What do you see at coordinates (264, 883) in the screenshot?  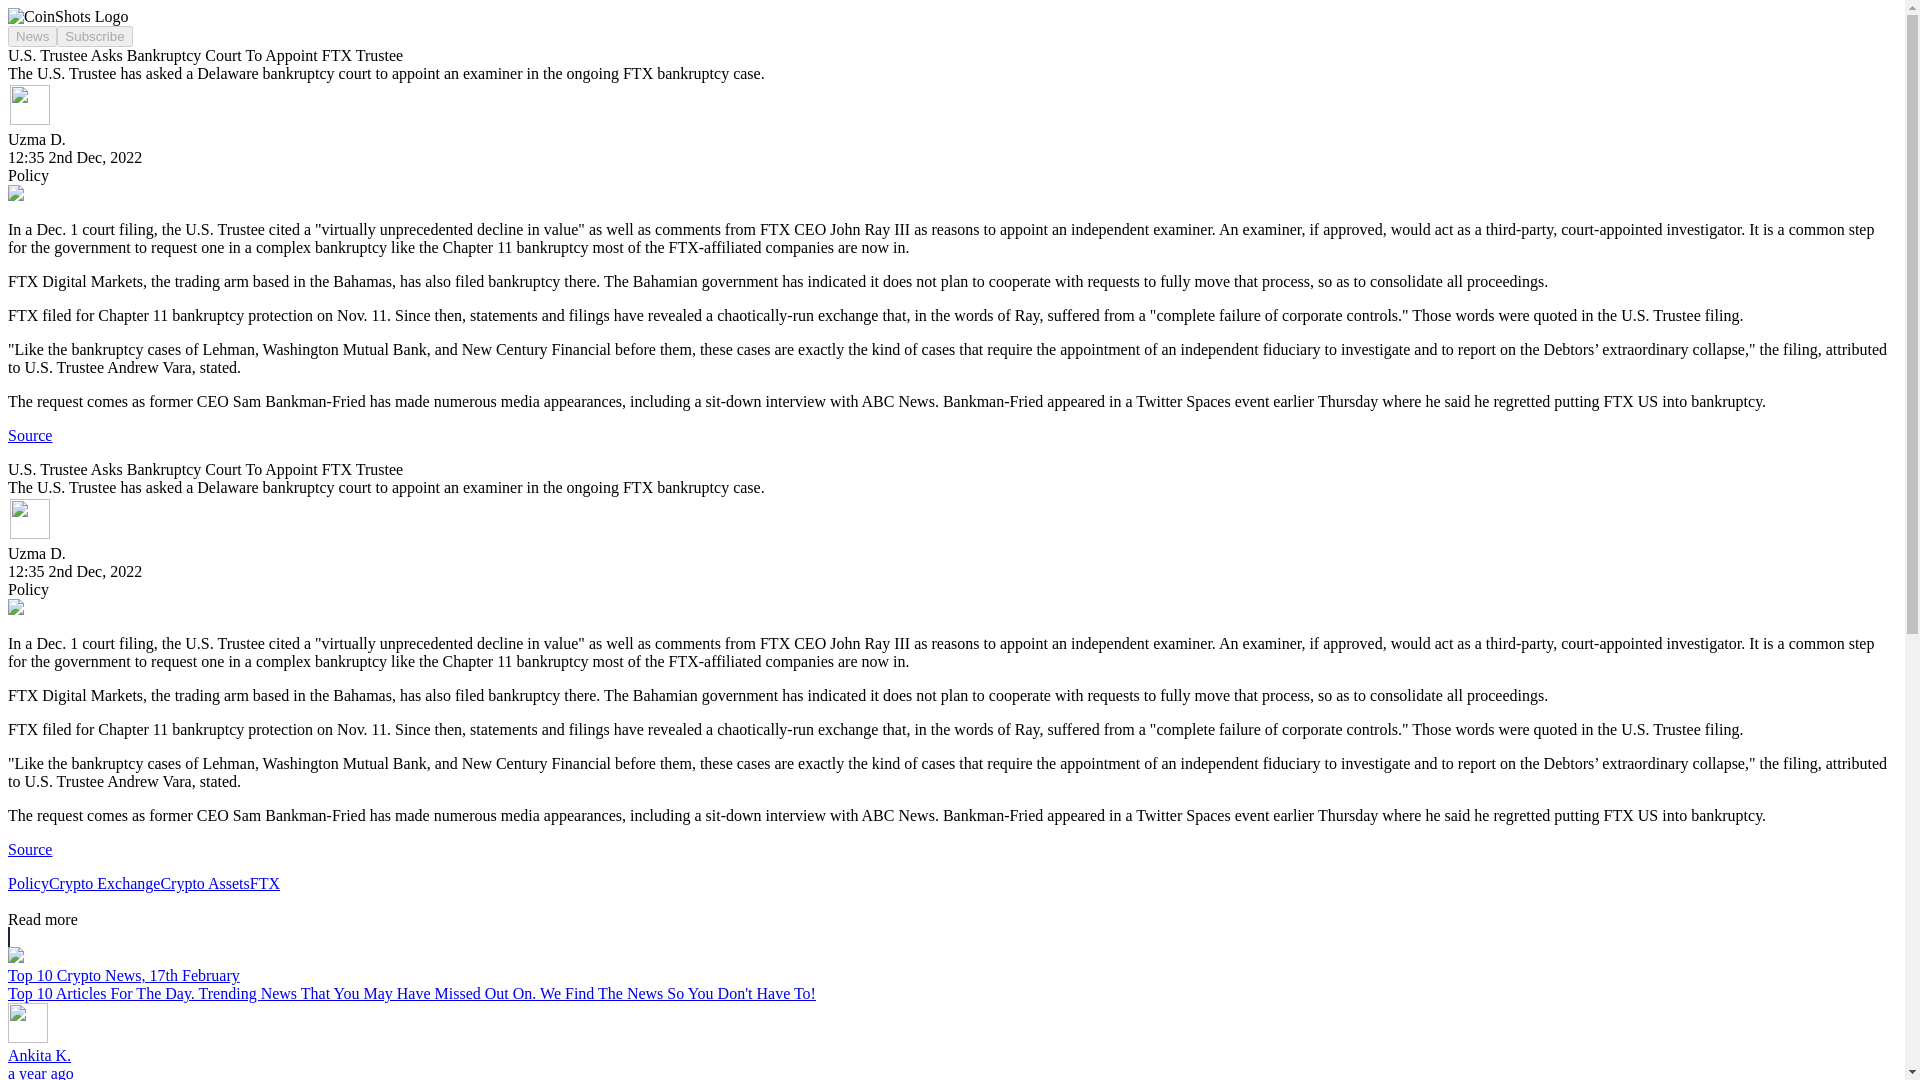 I see `FTX` at bounding box center [264, 883].